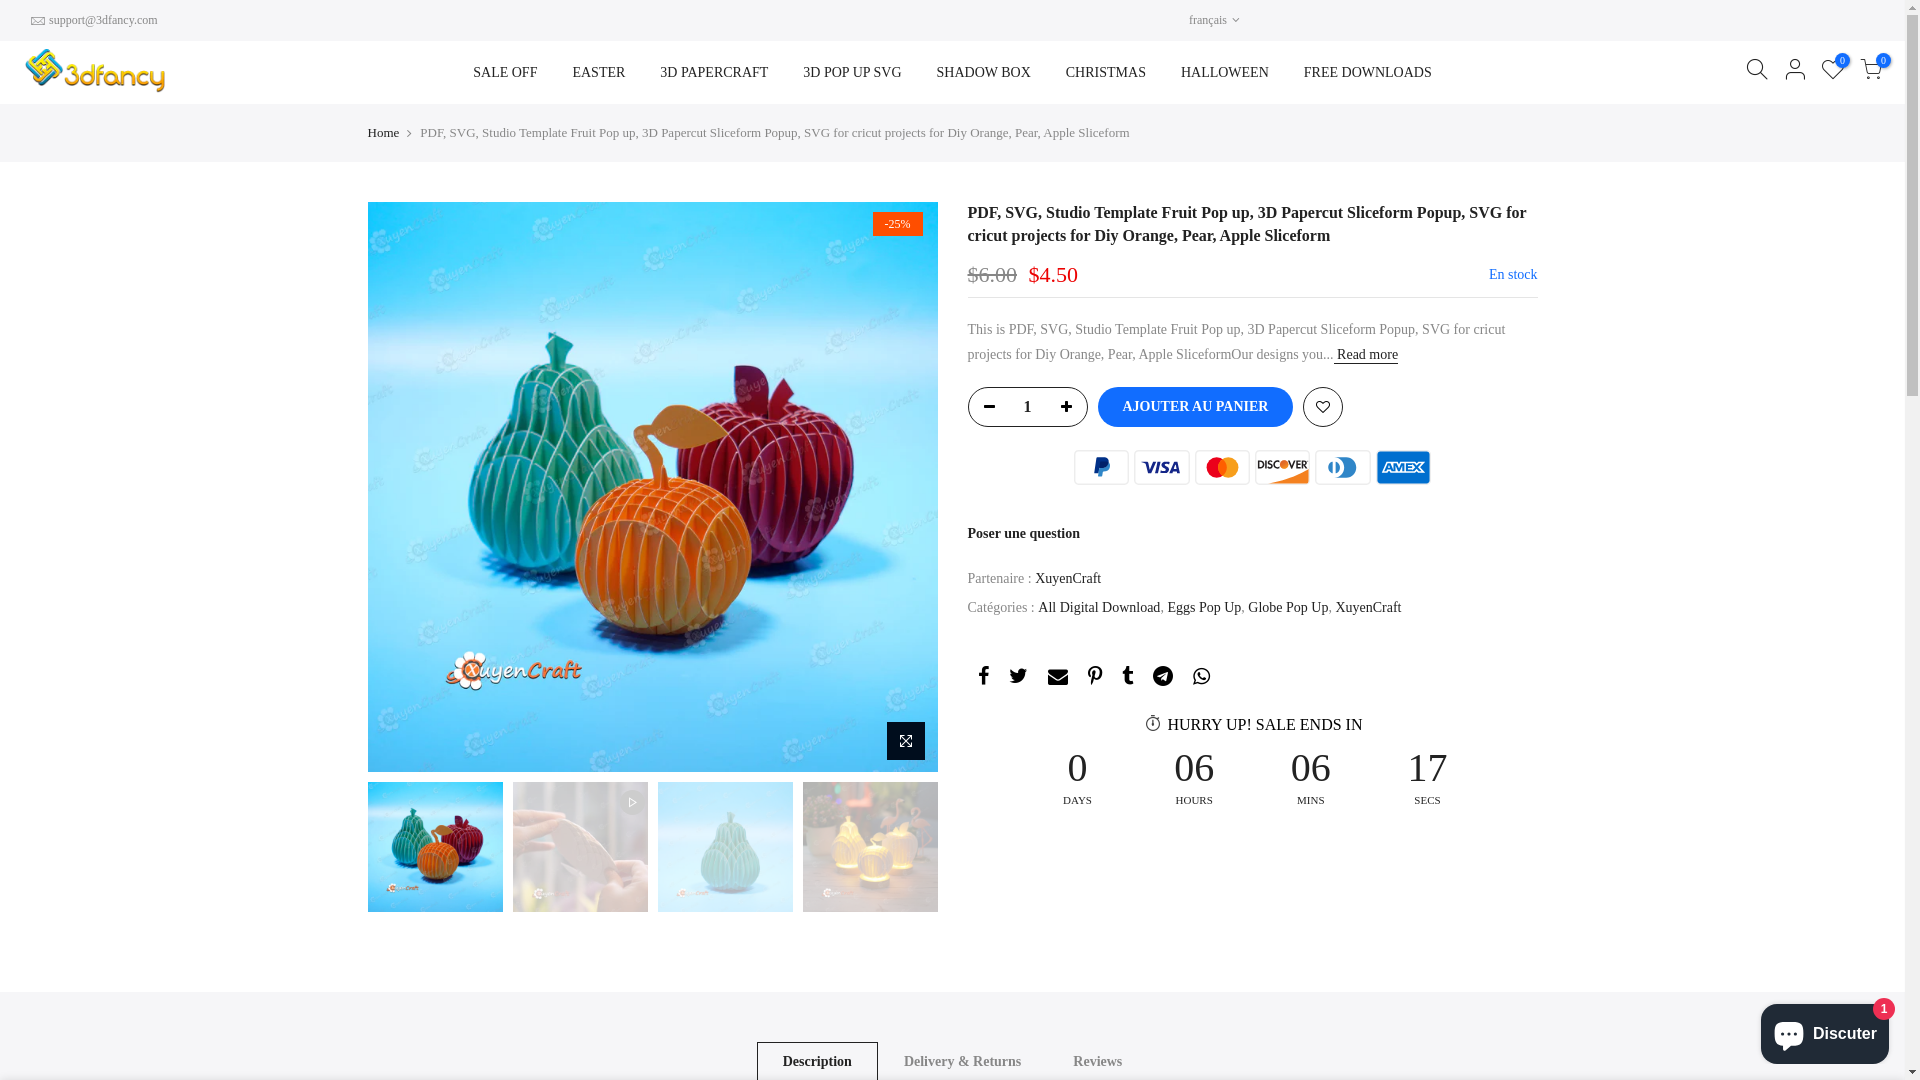  What do you see at coordinates (1833, 73) in the screenshot?
I see `0` at bounding box center [1833, 73].